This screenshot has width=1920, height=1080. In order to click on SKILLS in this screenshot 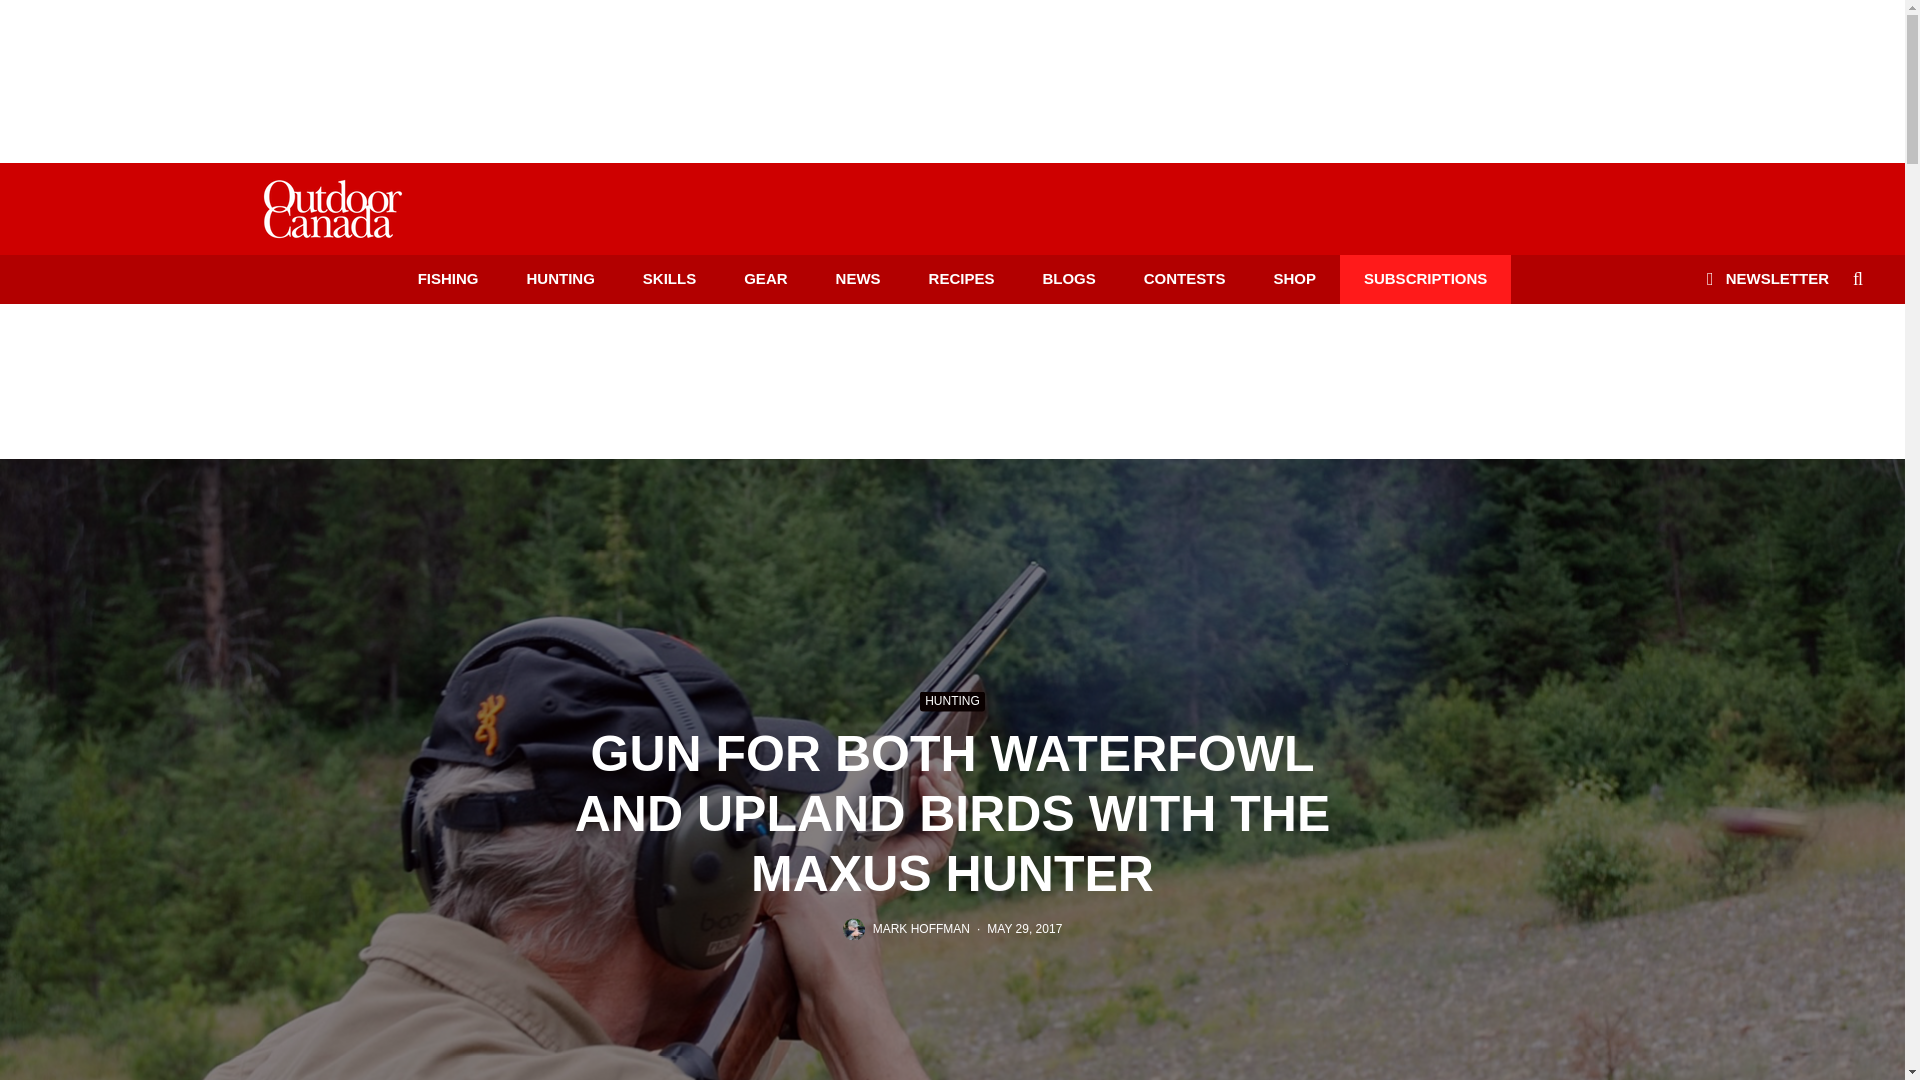, I will do `click(669, 278)`.